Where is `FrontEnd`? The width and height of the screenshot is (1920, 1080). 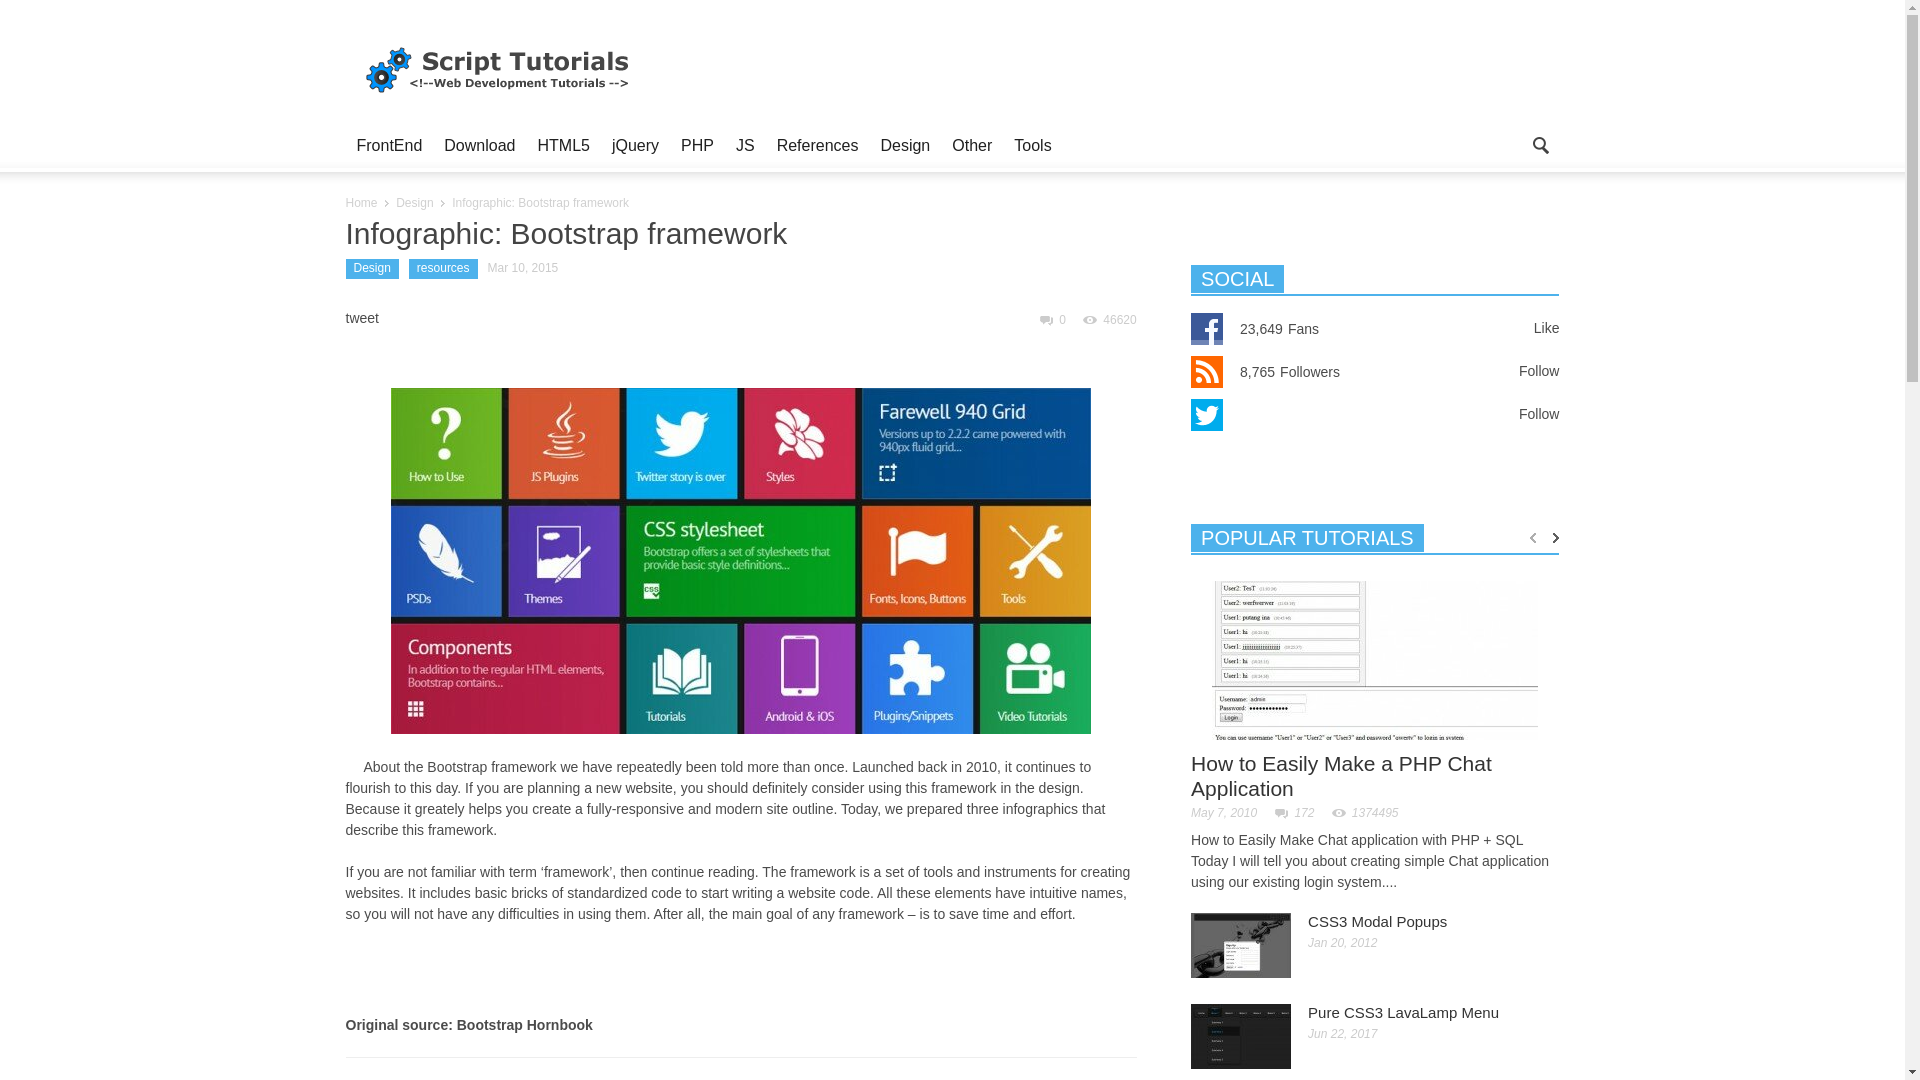
FrontEnd is located at coordinates (389, 145).